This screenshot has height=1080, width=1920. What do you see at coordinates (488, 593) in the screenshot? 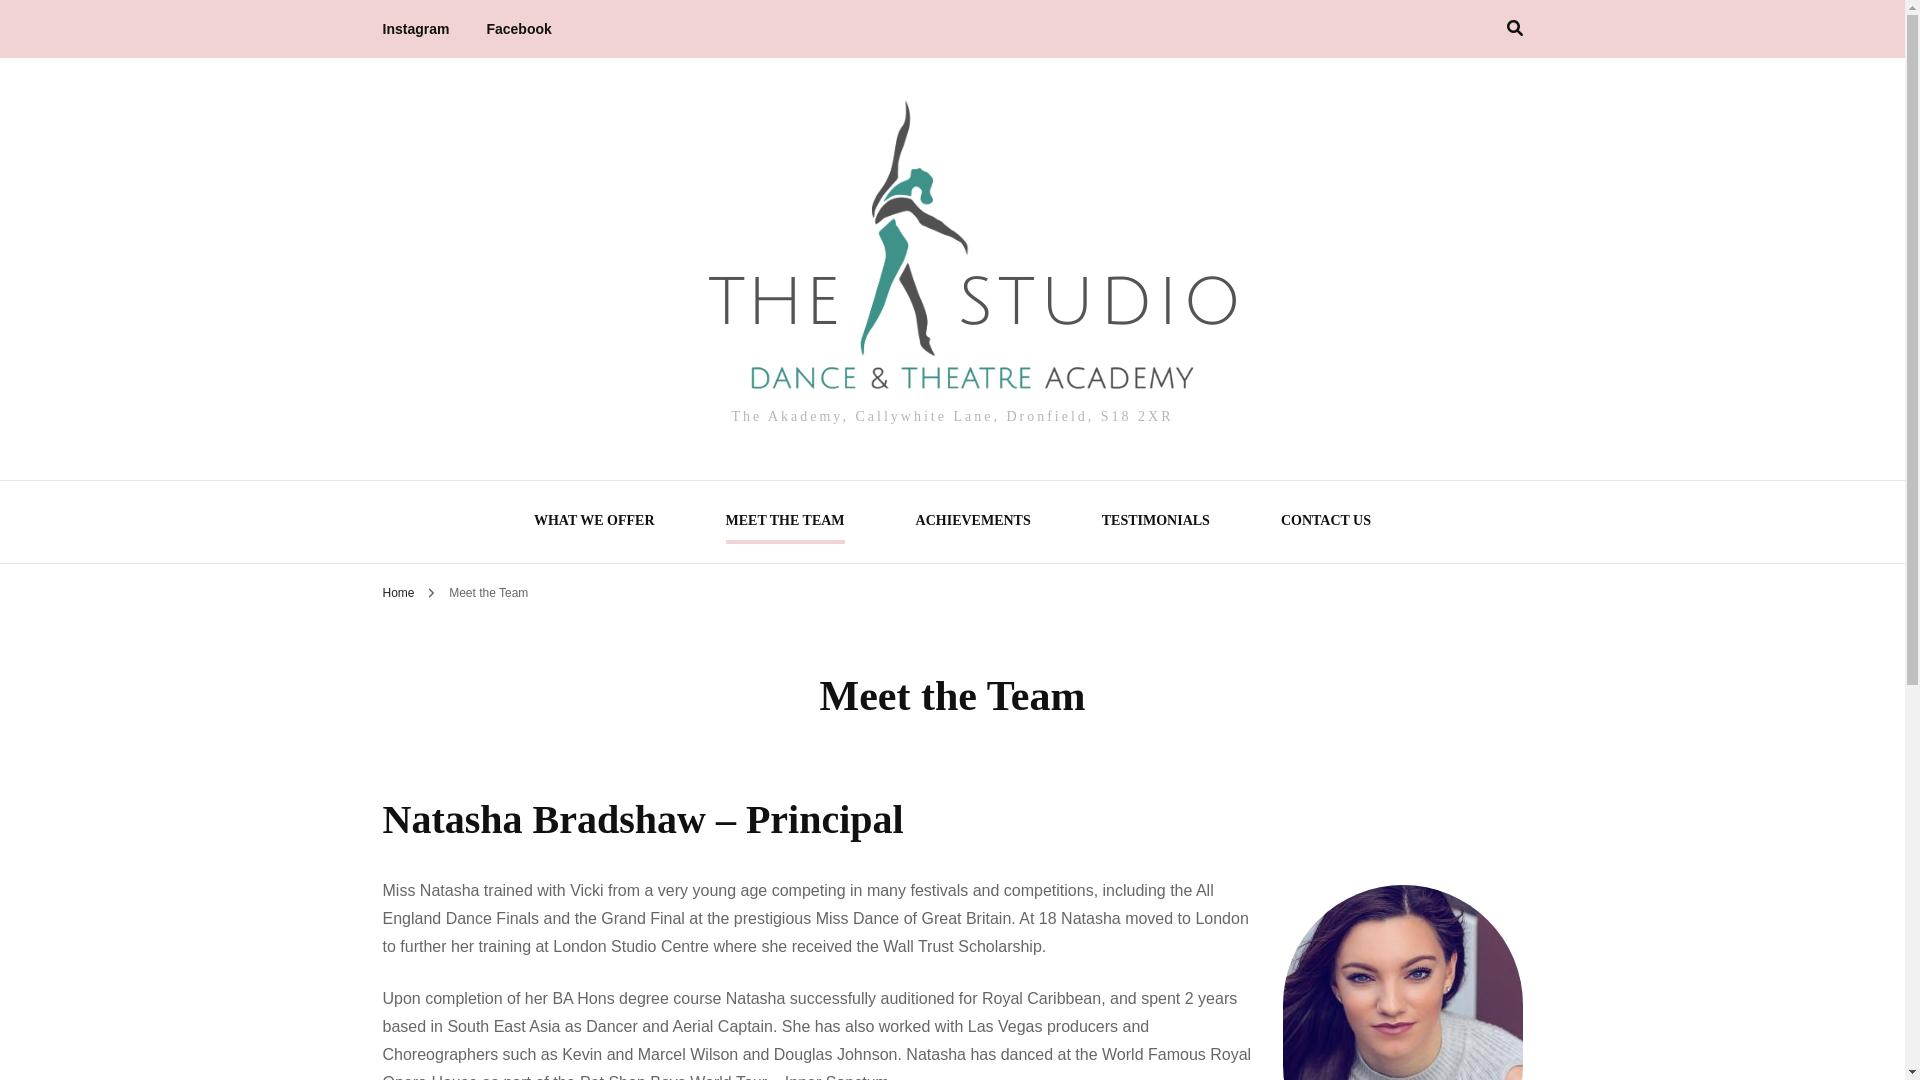
I see `Meet the Team` at bounding box center [488, 593].